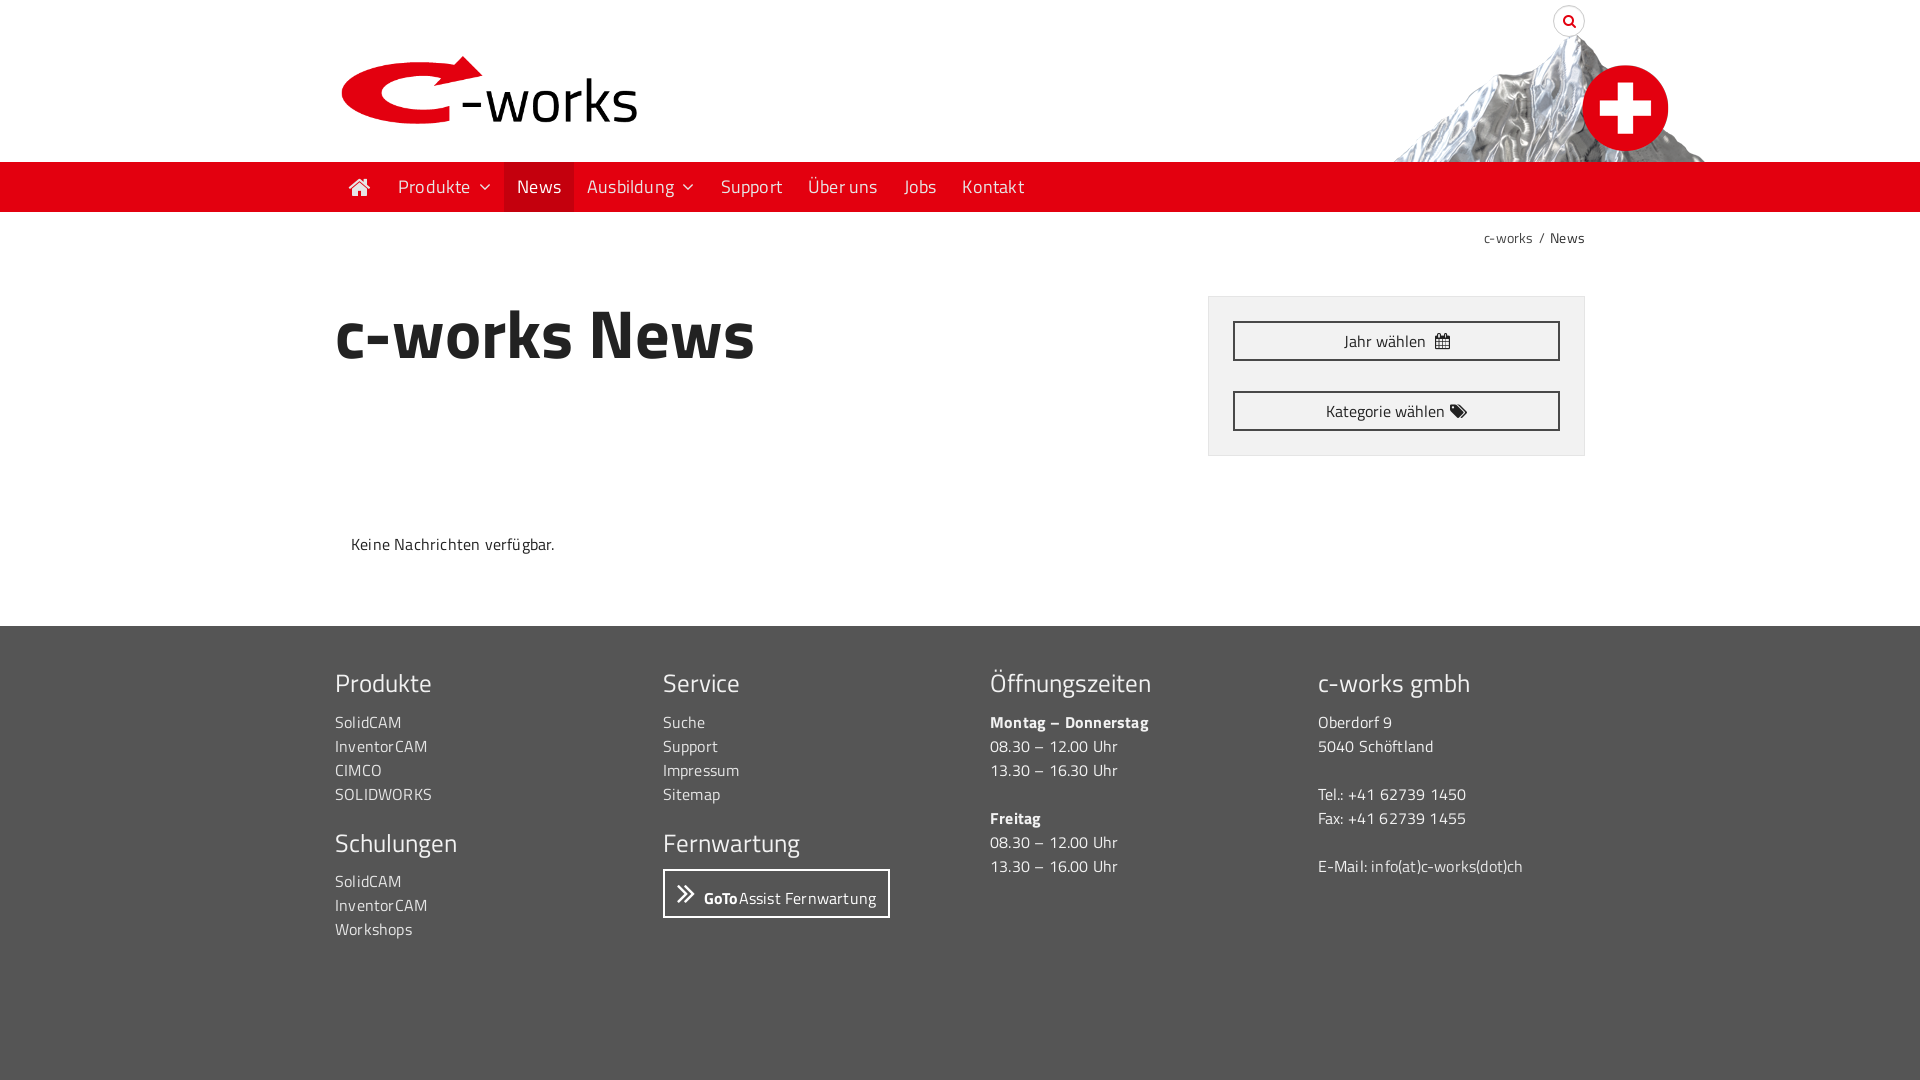 This screenshot has width=1920, height=1080. I want to click on c-works, so click(488, 90).